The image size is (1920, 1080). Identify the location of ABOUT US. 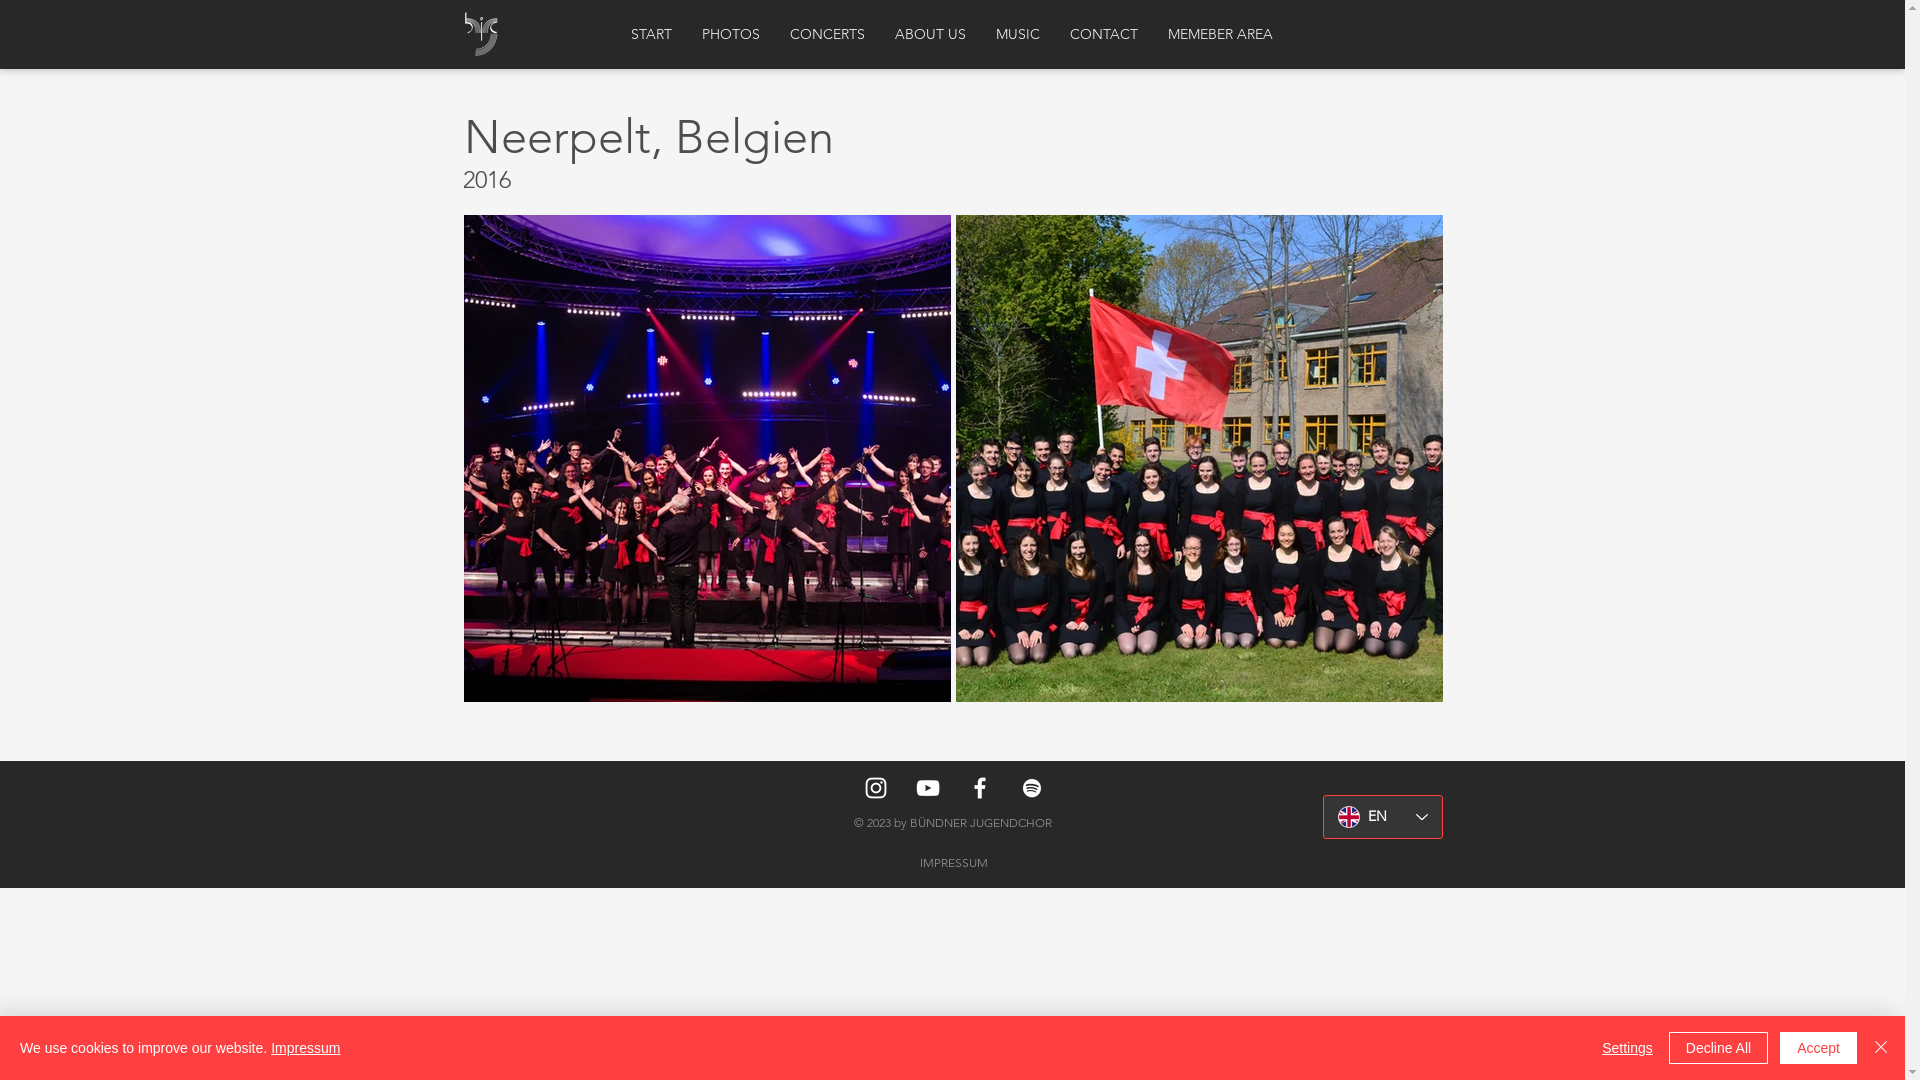
(930, 34).